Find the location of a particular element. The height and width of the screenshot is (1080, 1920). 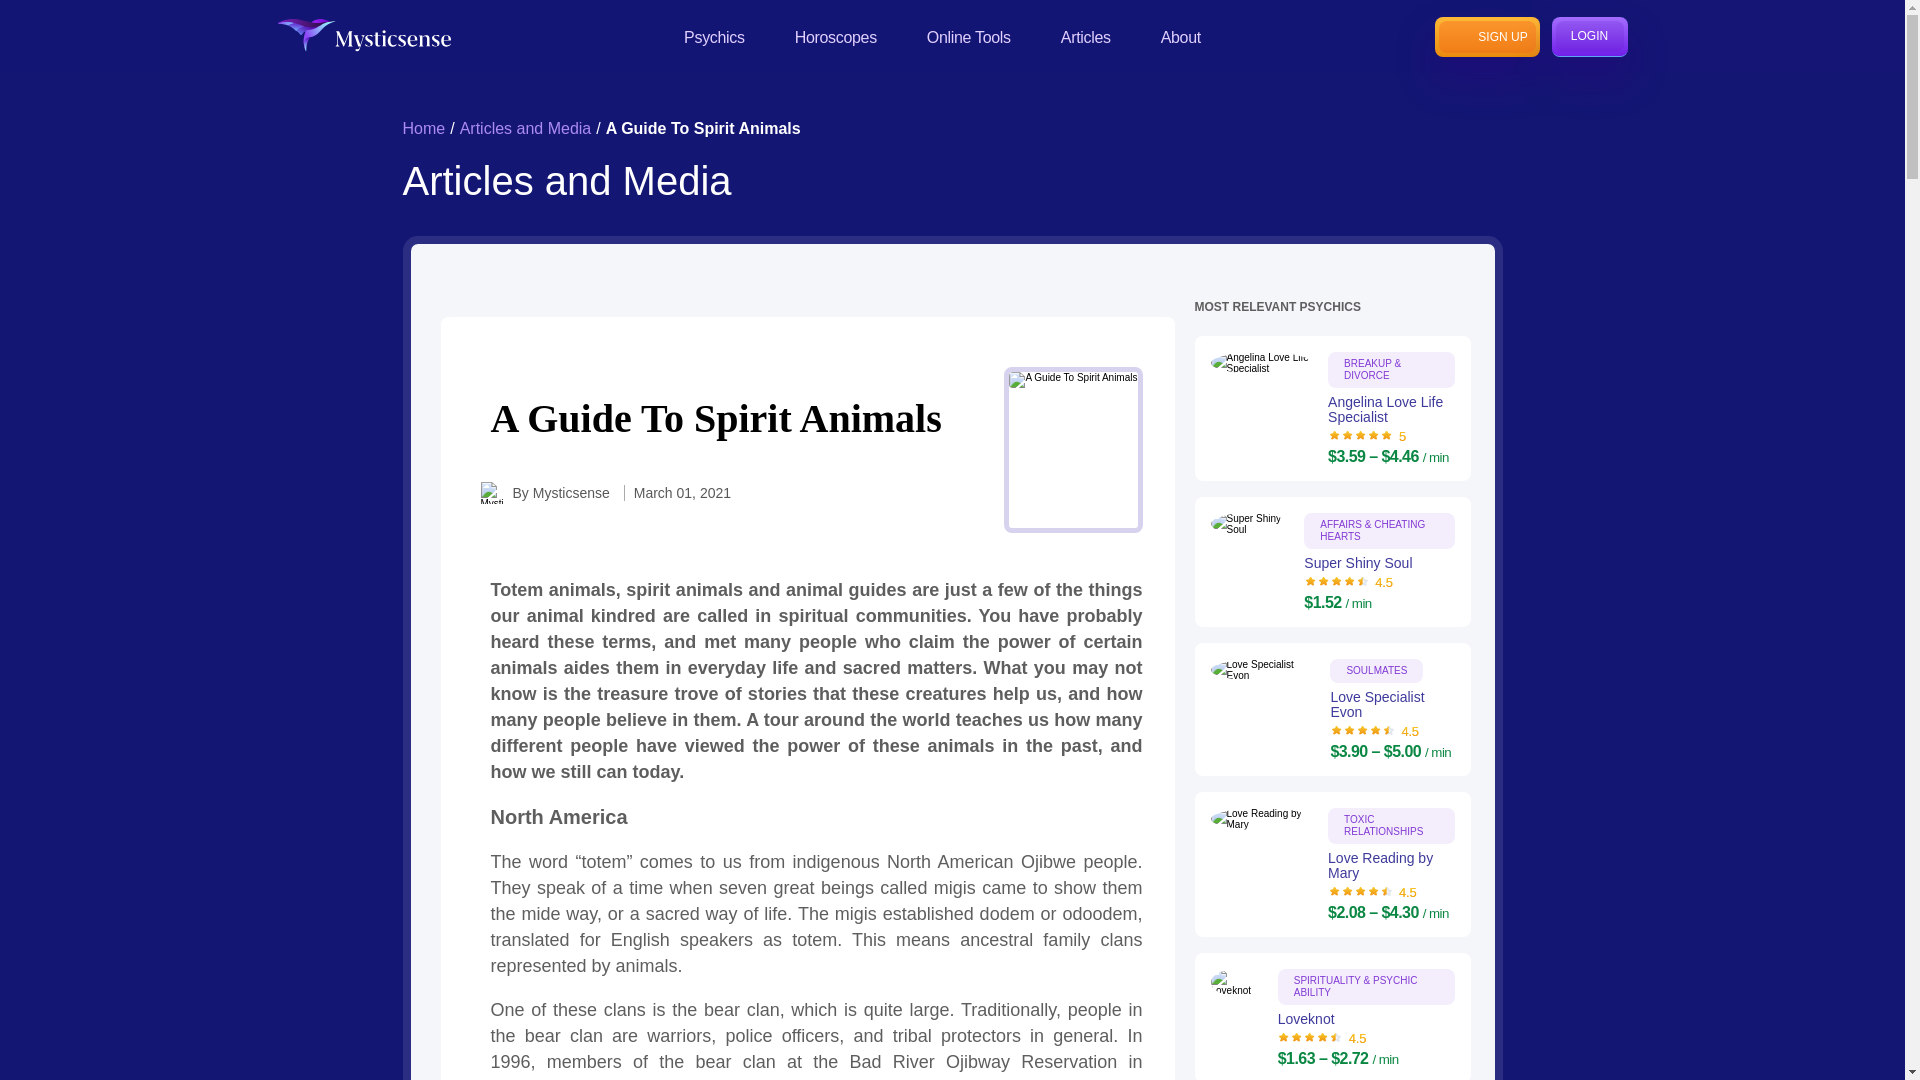

Psychics is located at coordinates (714, 36).